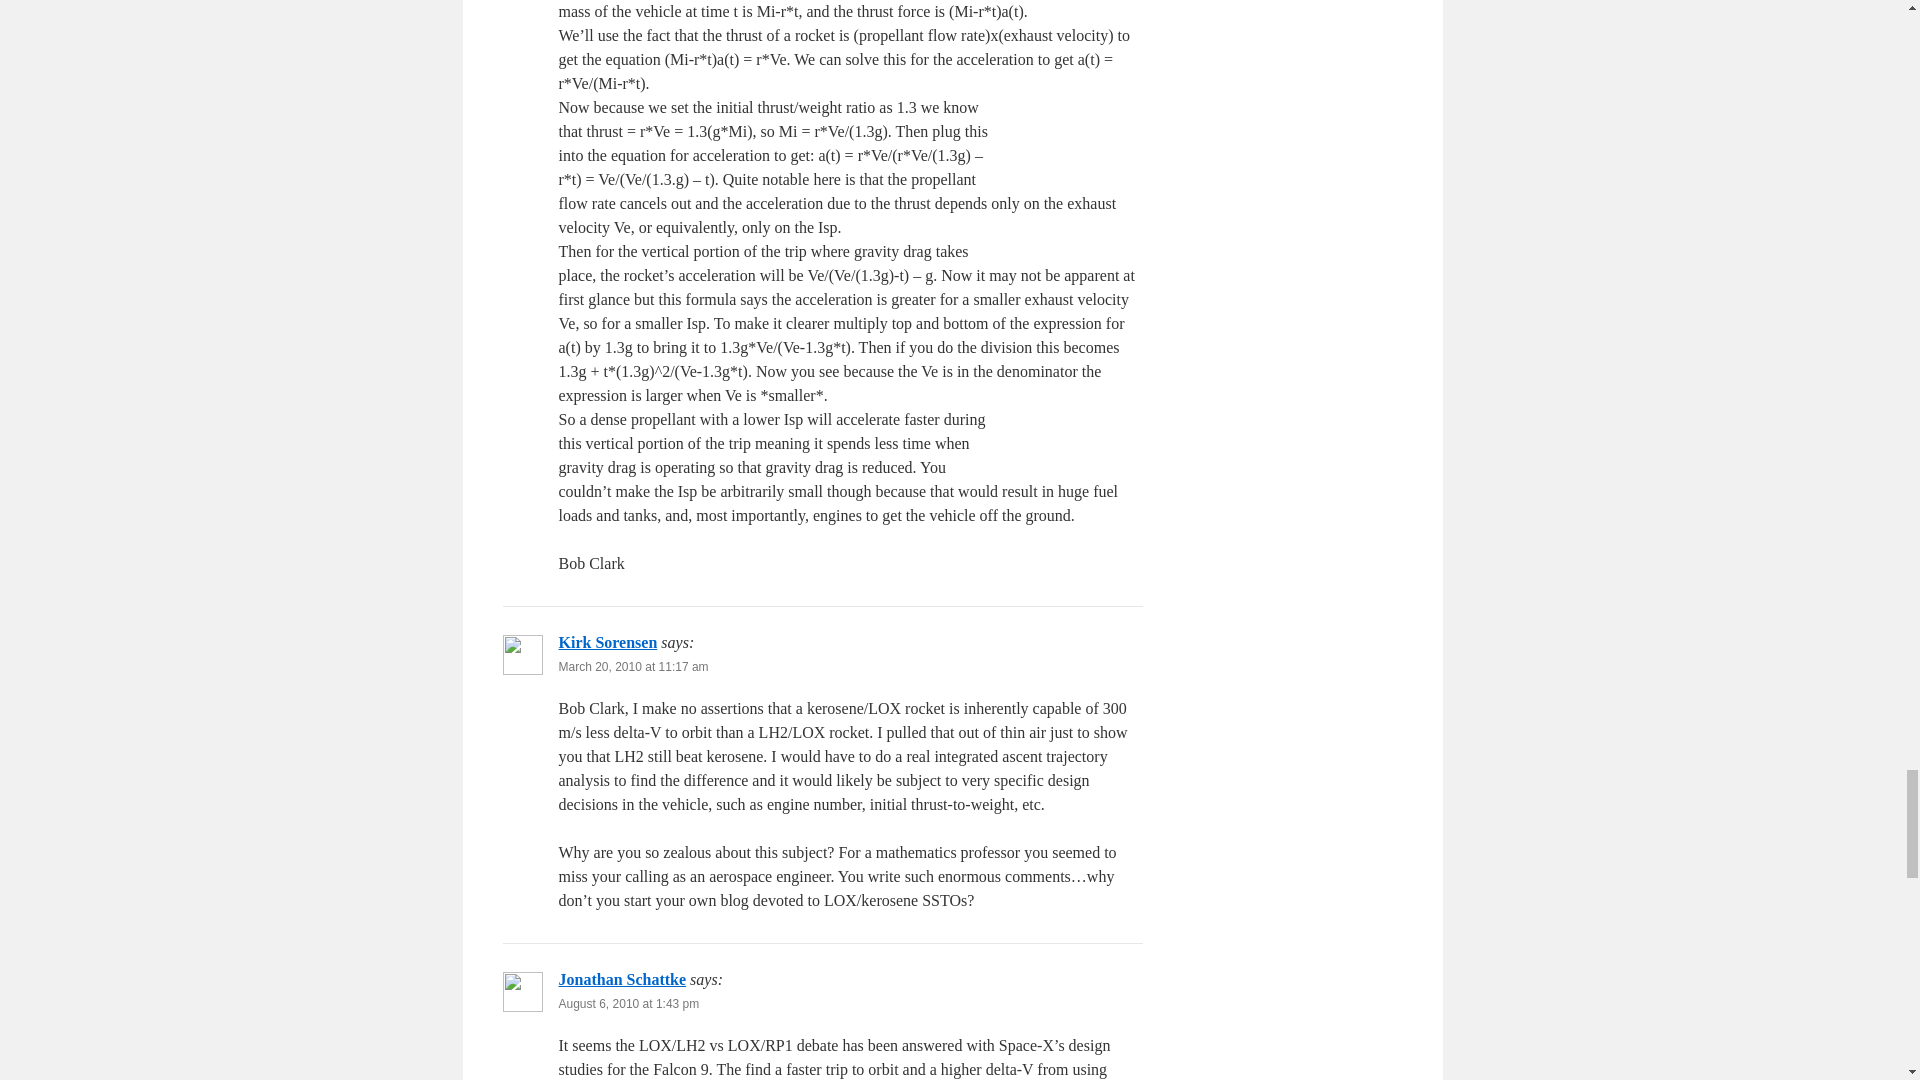 This screenshot has width=1920, height=1080. Describe the element at coordinates (622, 979) in the screenshot. I see `Jonathan Schattke` at that location.